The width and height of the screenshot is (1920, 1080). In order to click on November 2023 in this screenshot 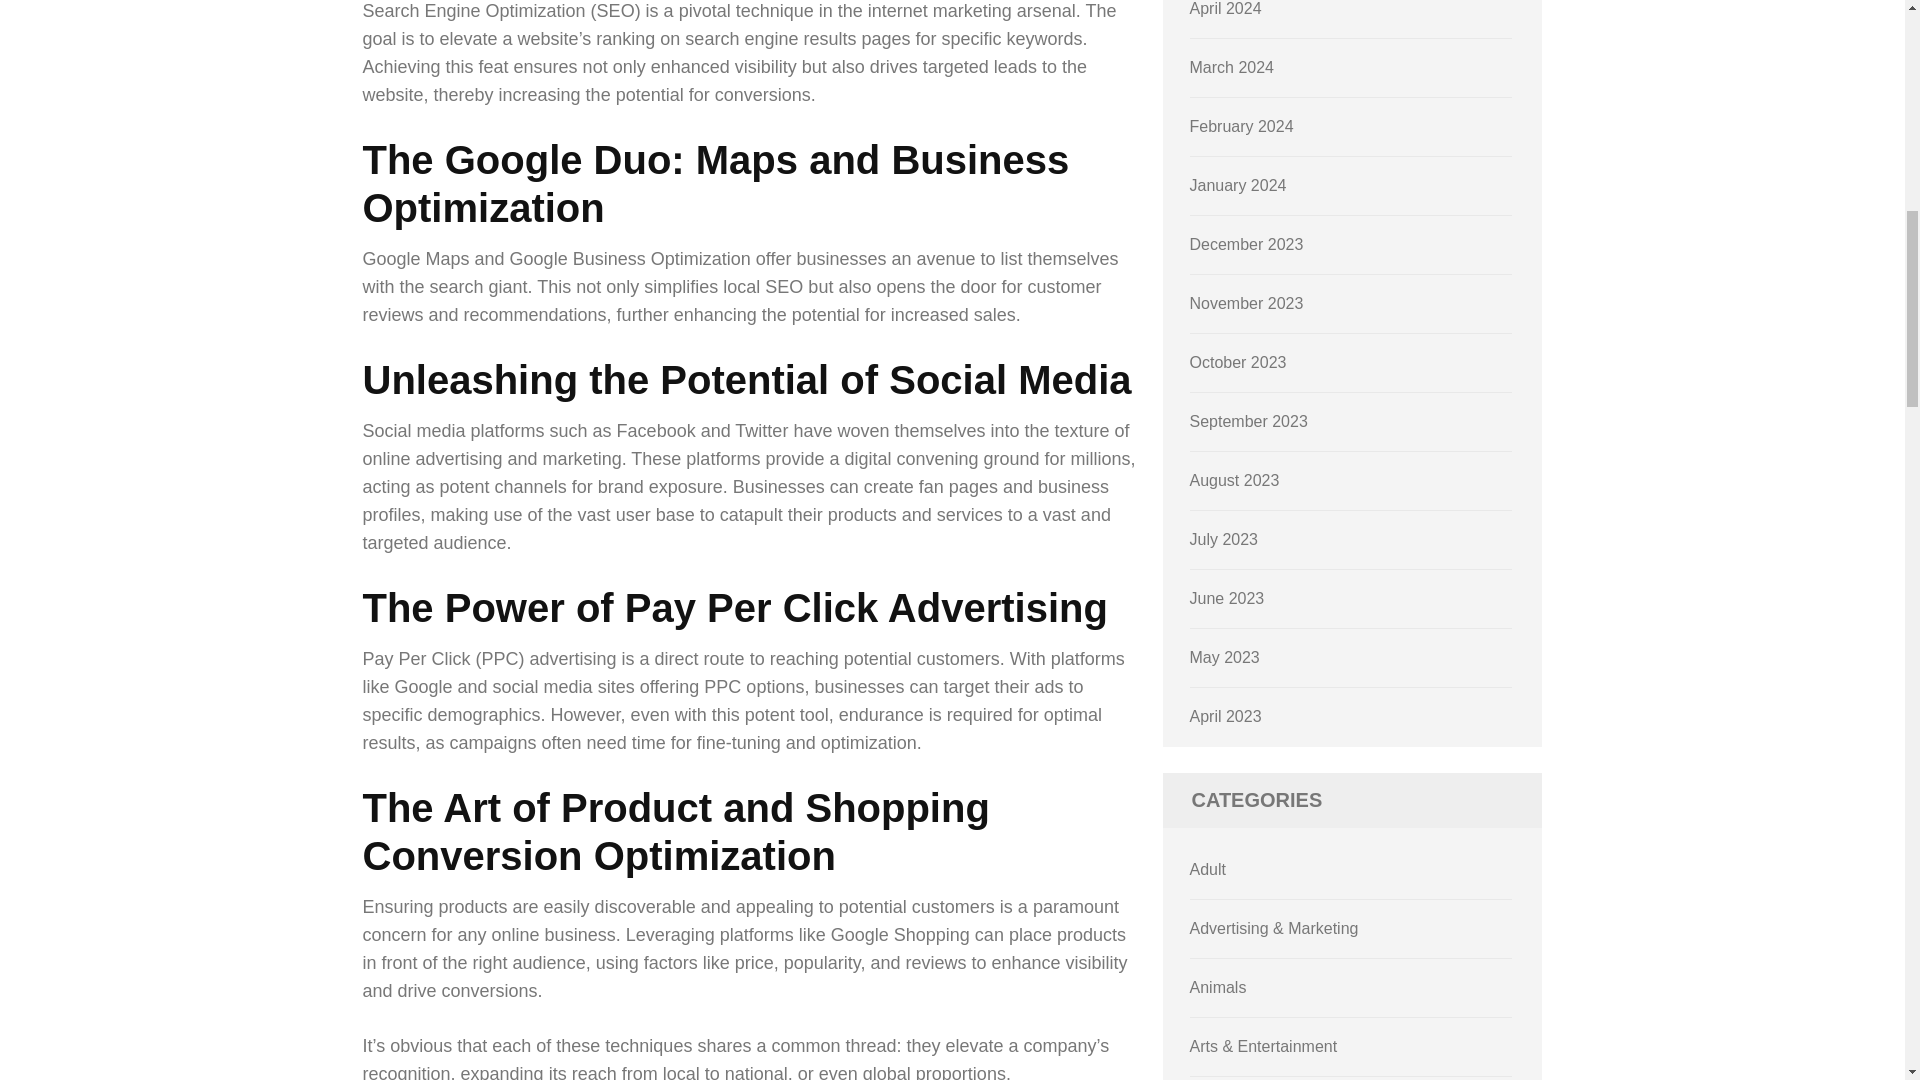, I will do `click(1246, 303)`.